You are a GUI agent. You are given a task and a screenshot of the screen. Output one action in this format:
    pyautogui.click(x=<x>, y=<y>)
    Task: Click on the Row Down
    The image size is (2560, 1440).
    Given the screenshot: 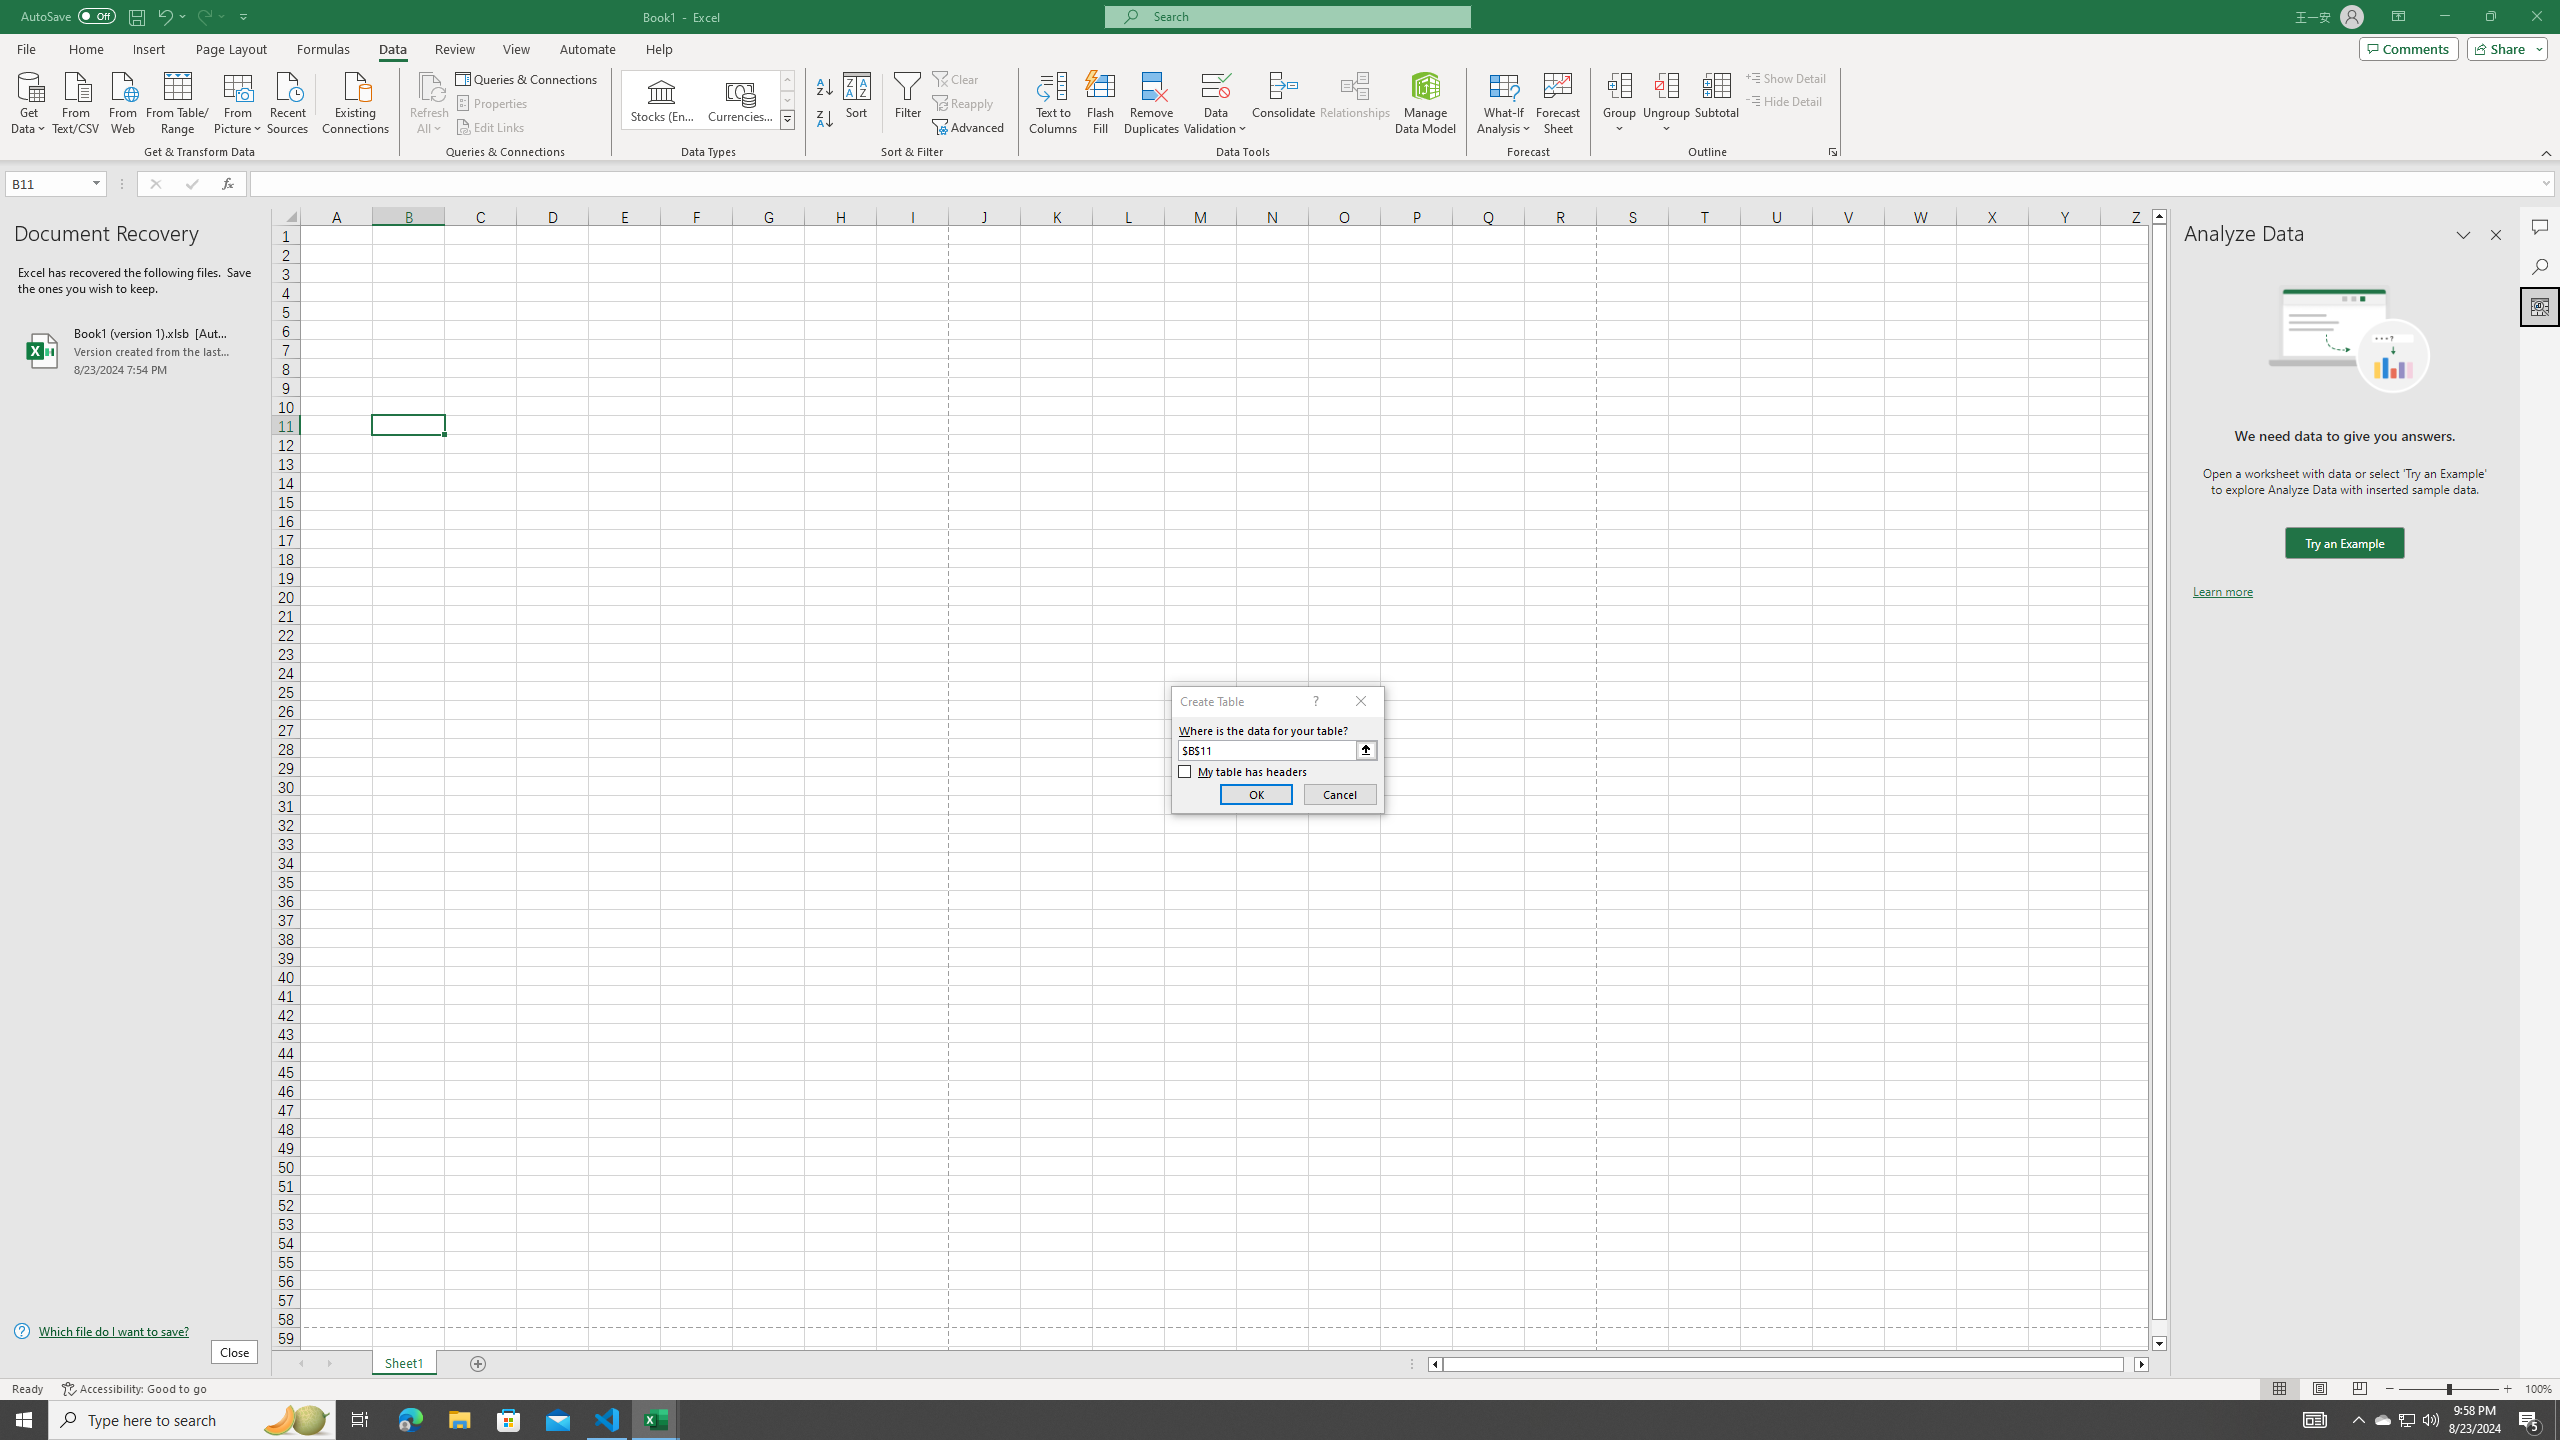 What is the action you would take?
    pyautogui.click(x=788, y=100)
    